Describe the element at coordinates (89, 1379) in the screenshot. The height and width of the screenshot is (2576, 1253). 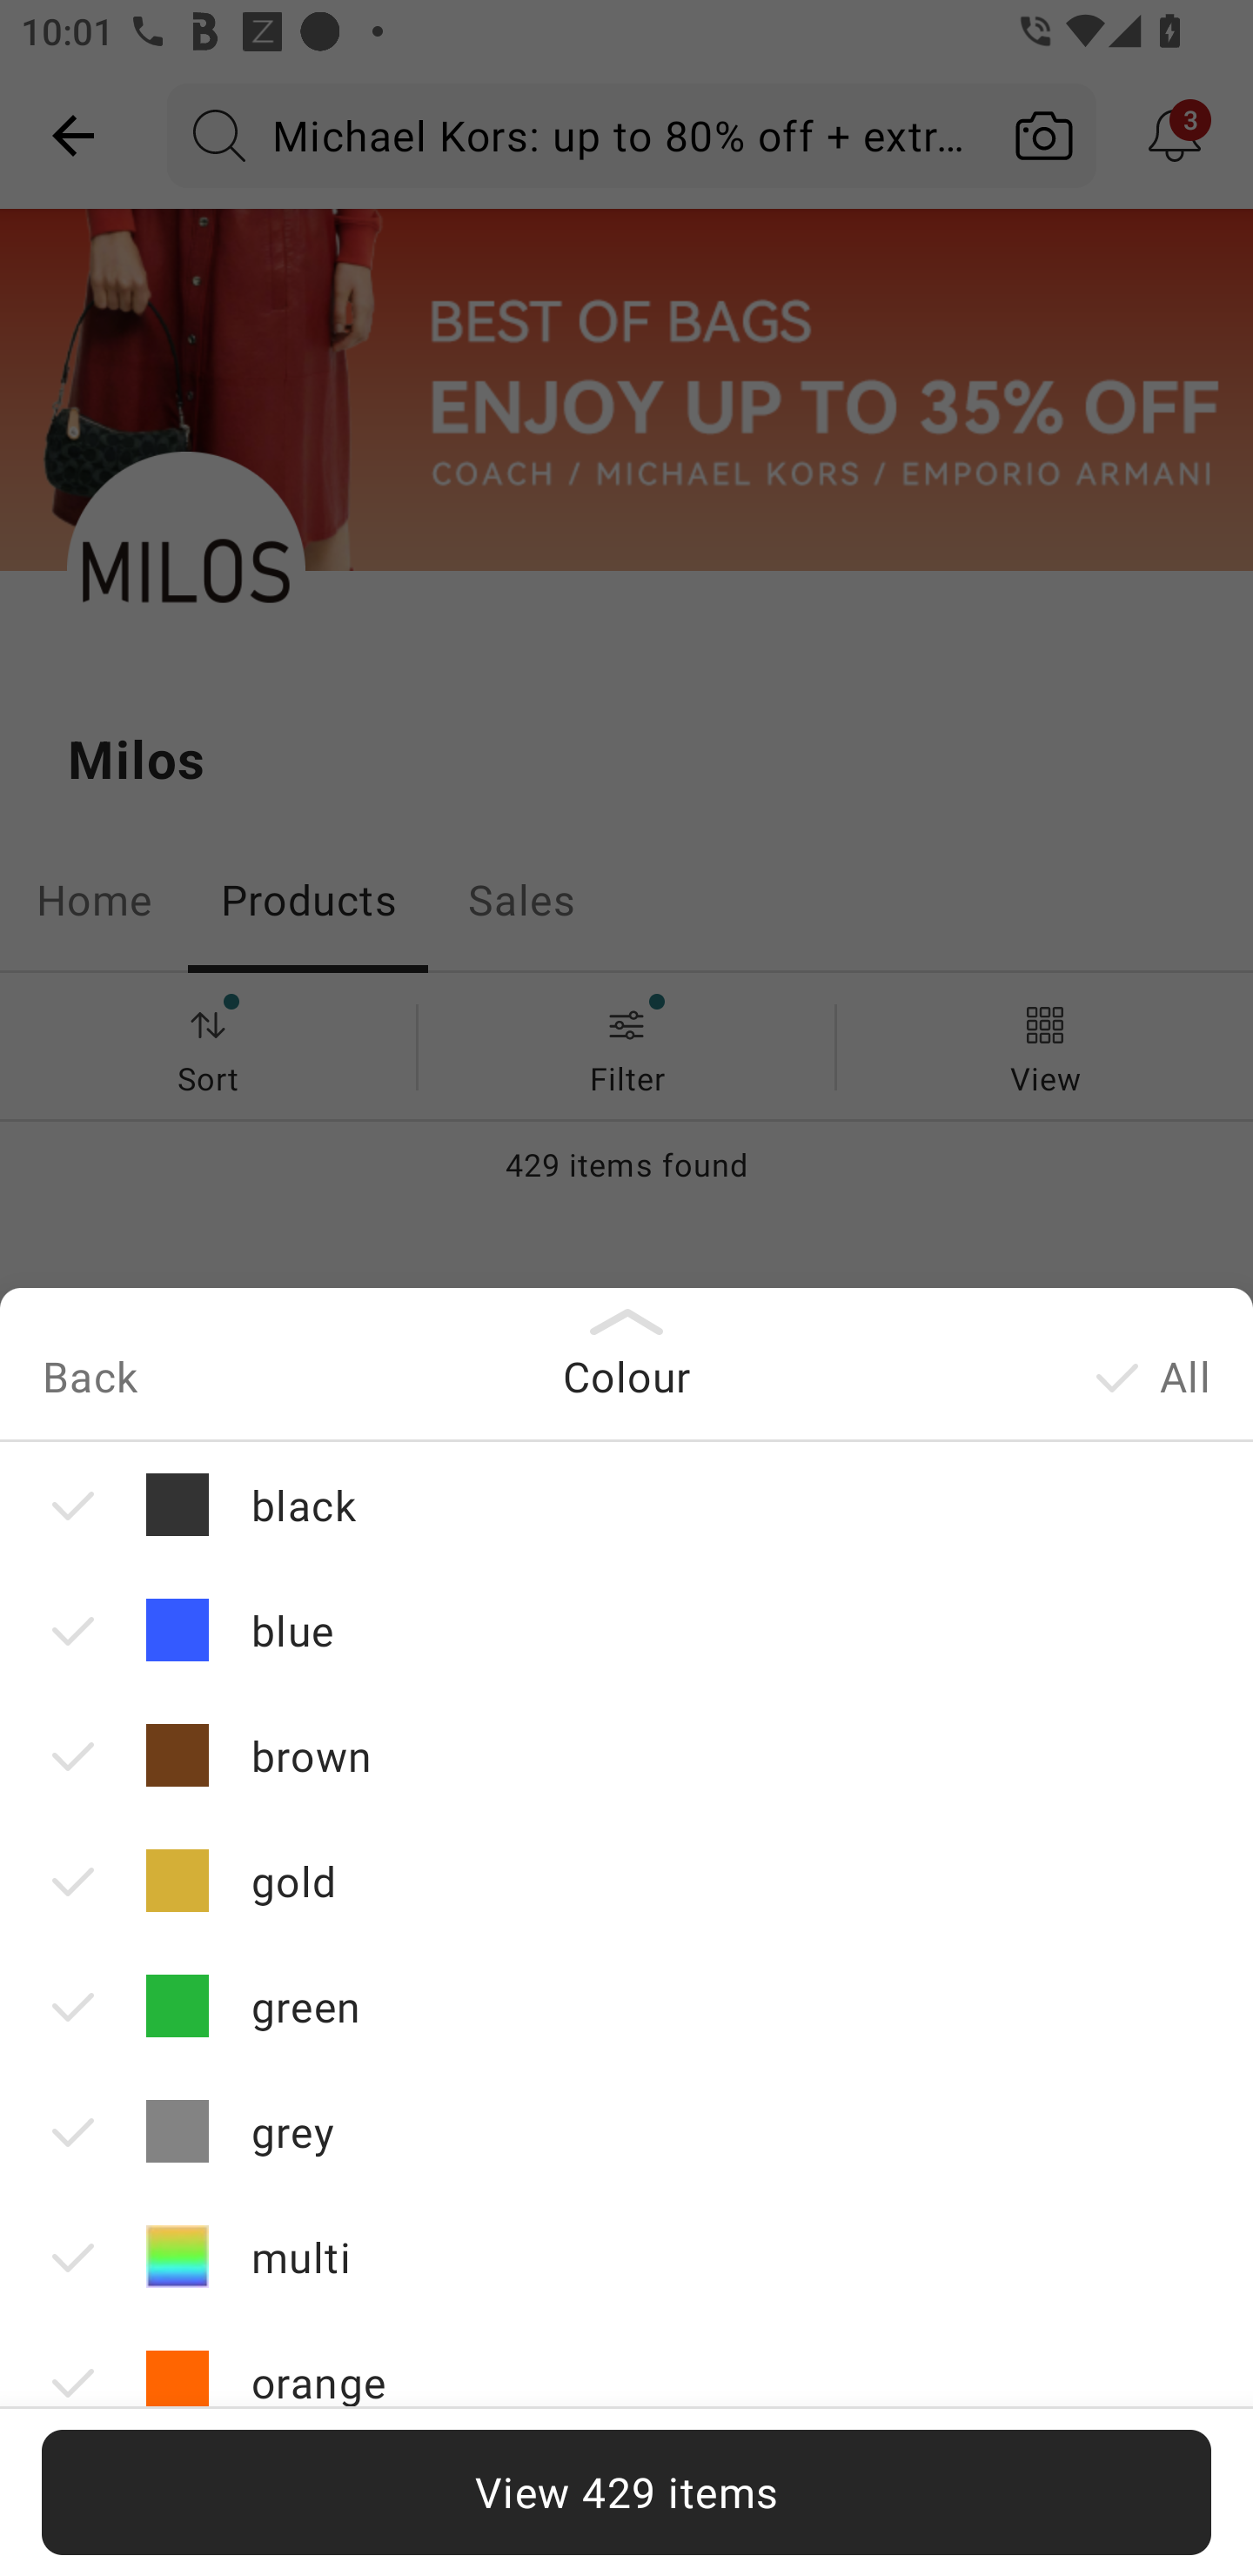
I see `Back` at that location.